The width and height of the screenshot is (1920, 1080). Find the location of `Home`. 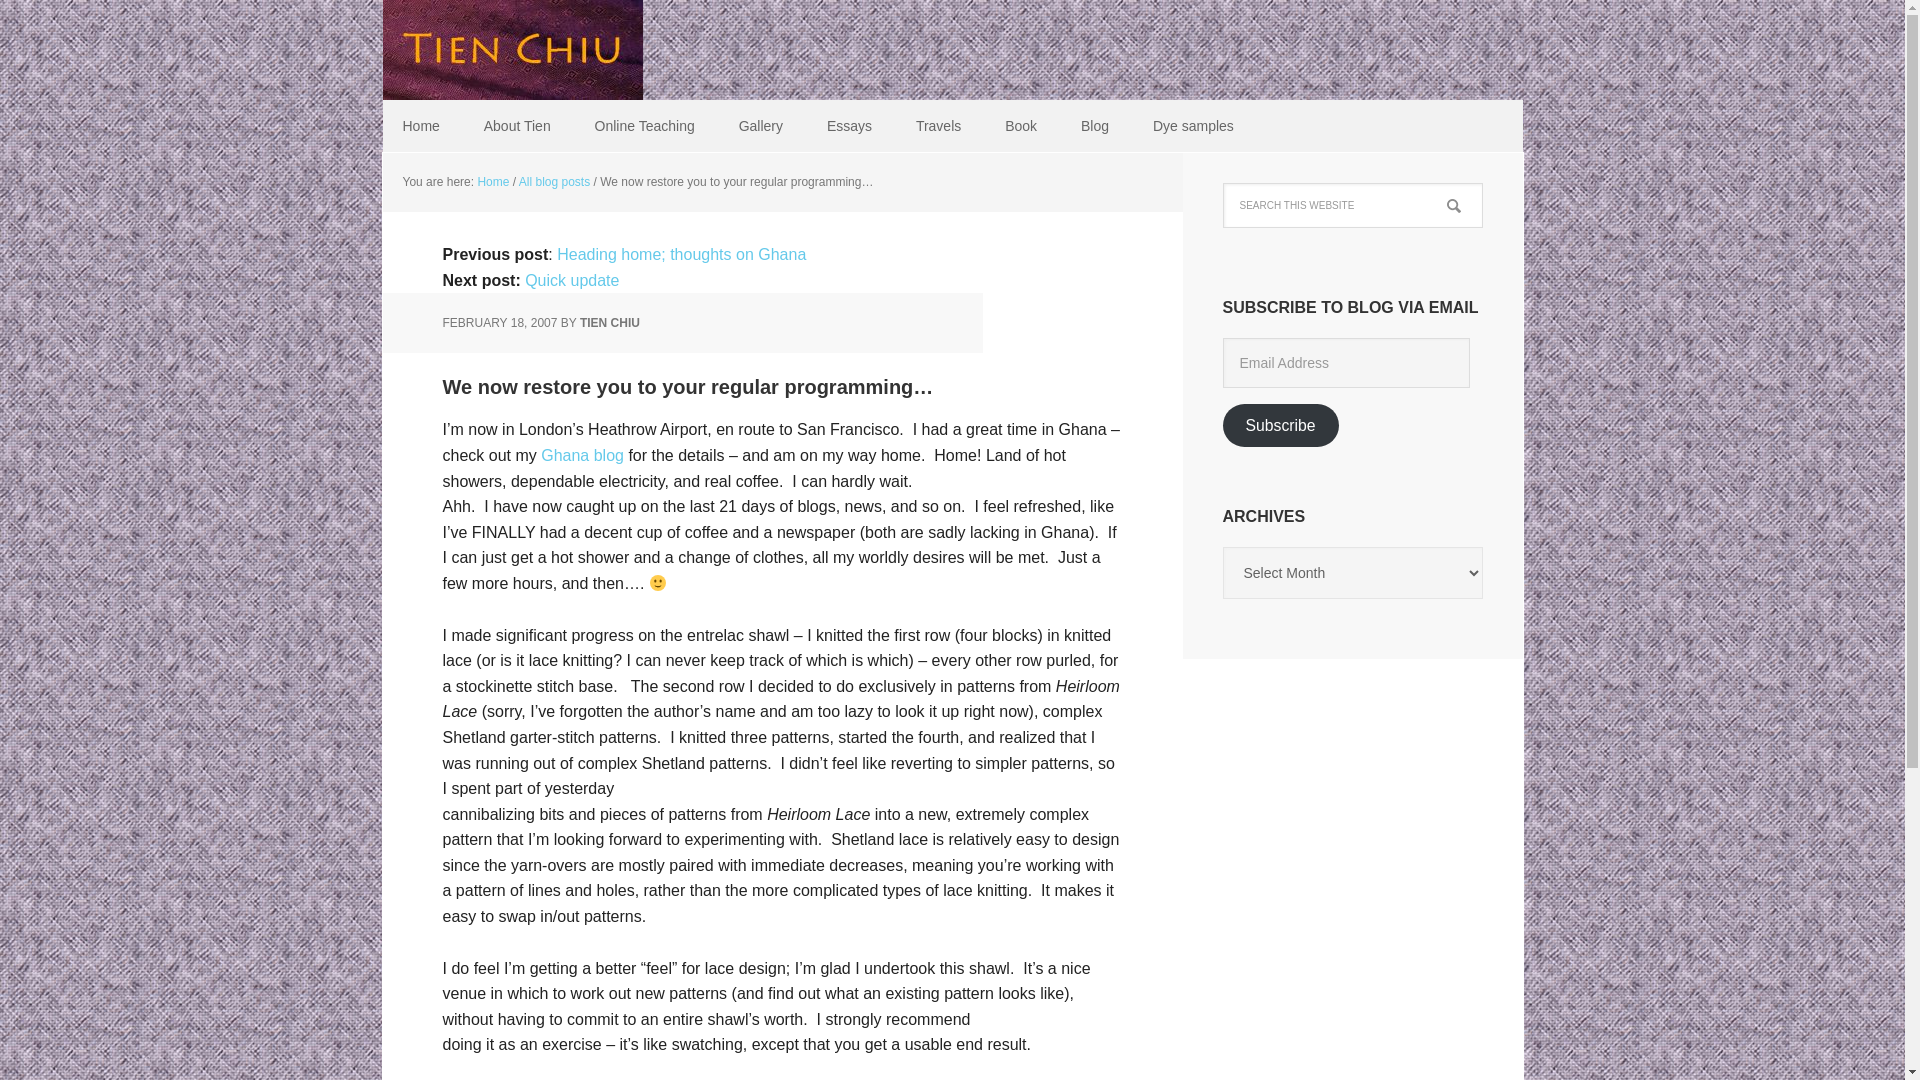

Home is located at coordinates (420, 126).